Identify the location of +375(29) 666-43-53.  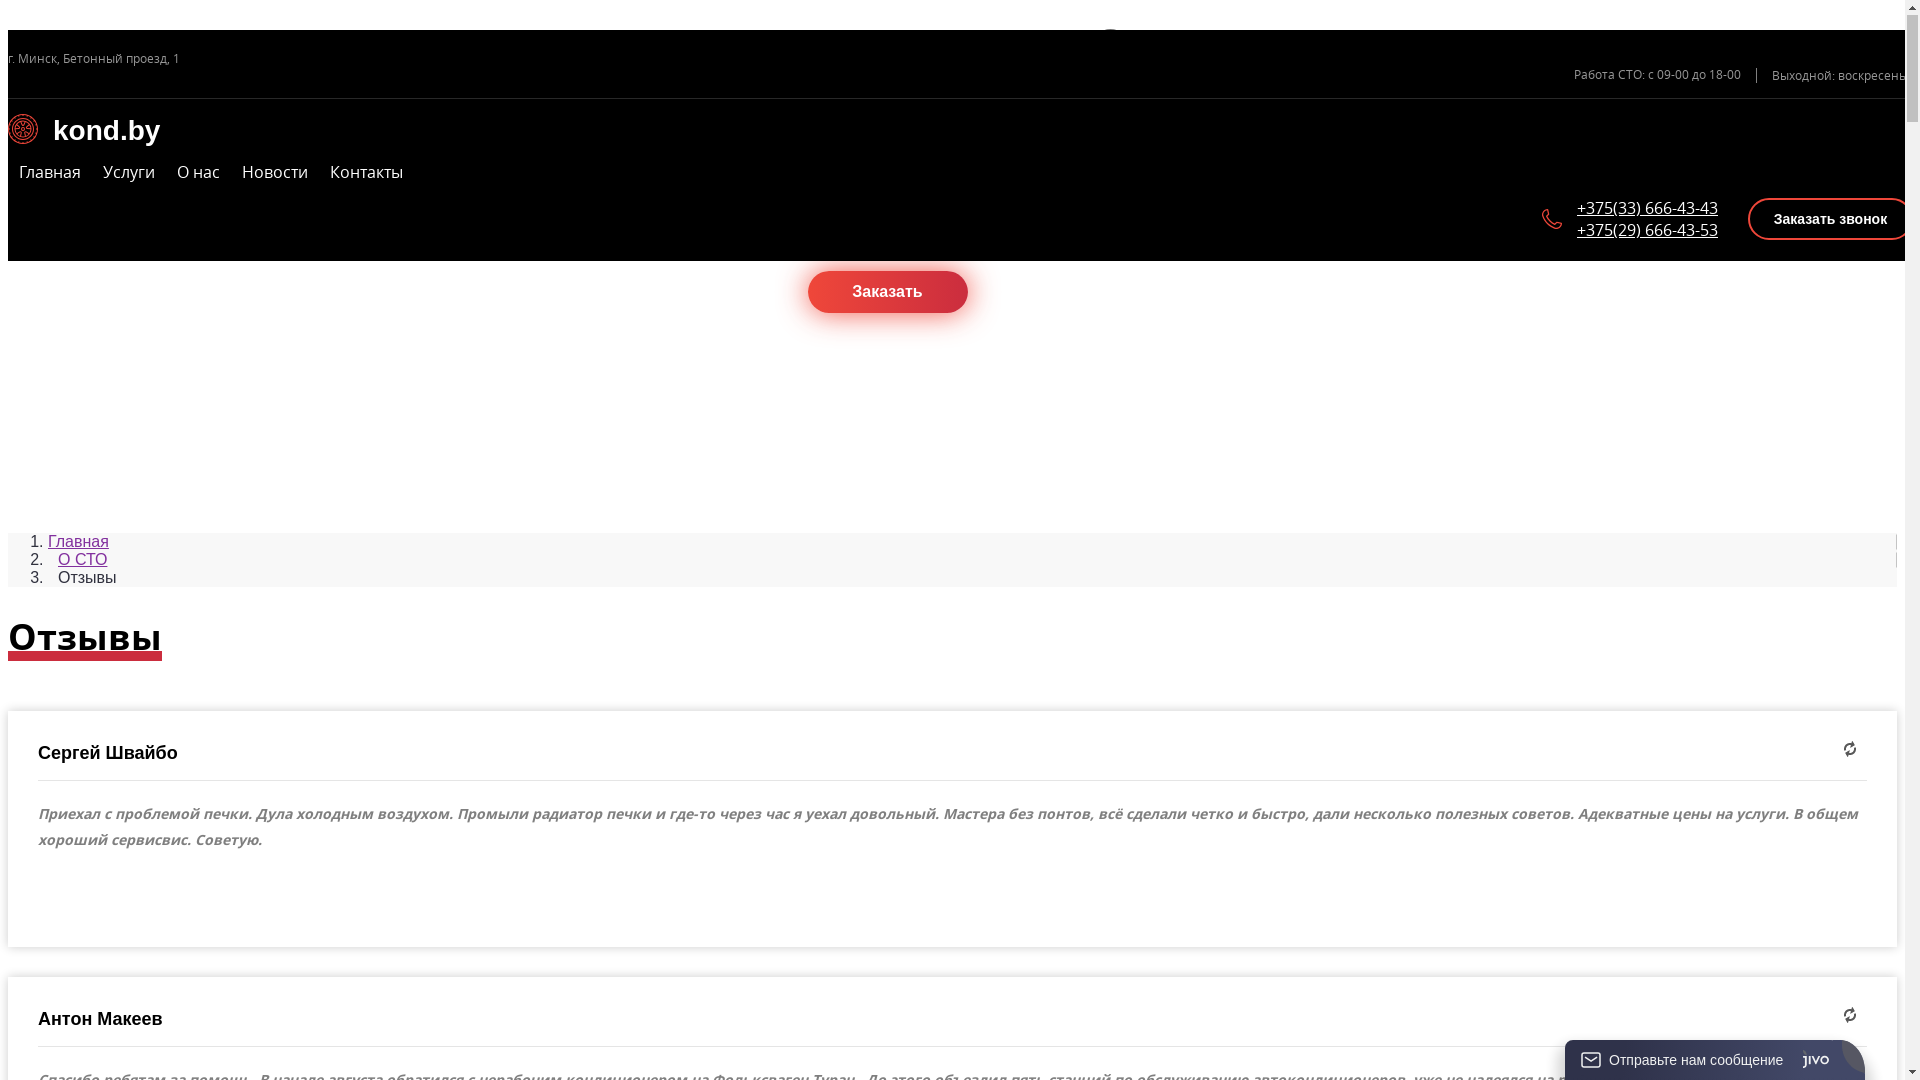
(1648, 231).